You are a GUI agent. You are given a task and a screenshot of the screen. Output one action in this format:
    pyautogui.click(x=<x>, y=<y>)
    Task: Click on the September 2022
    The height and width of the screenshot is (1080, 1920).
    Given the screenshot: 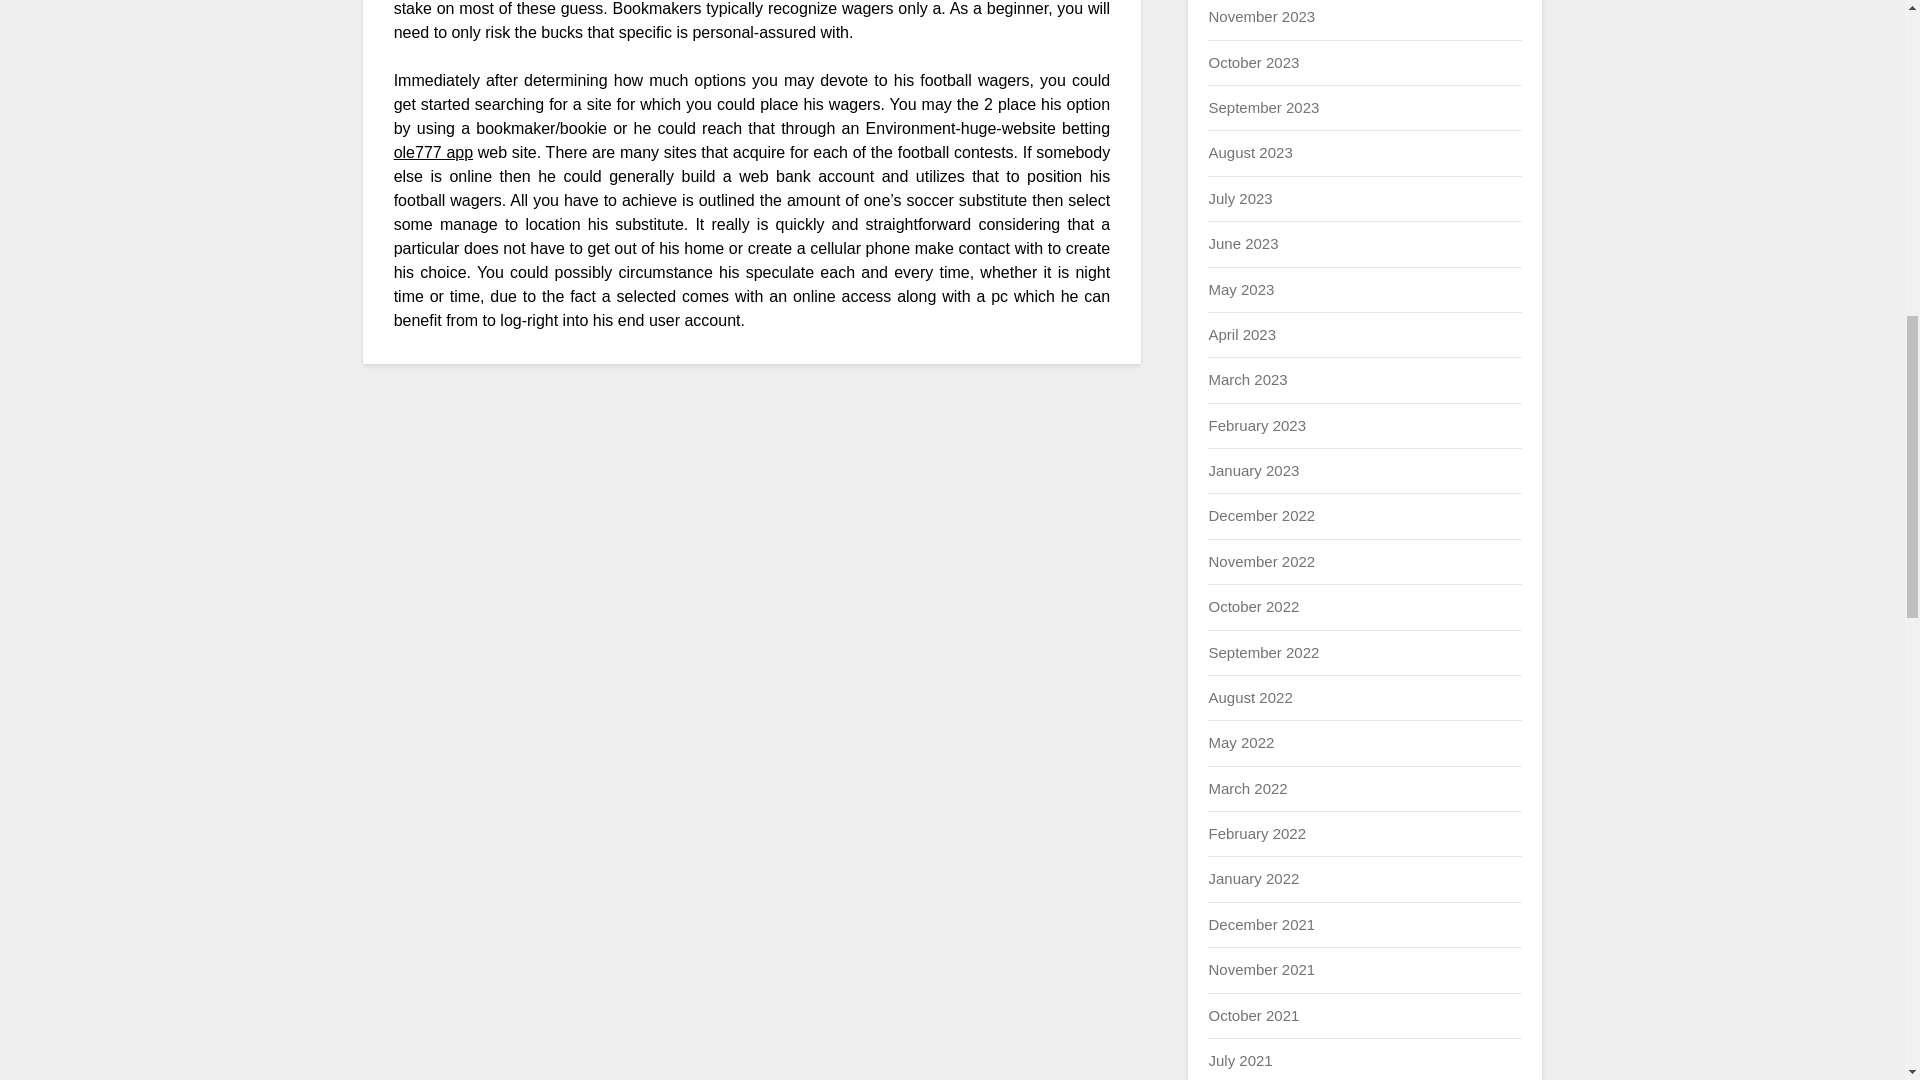 What is the action you would take?
    pyautogui.click(x=1263, y=652)
    